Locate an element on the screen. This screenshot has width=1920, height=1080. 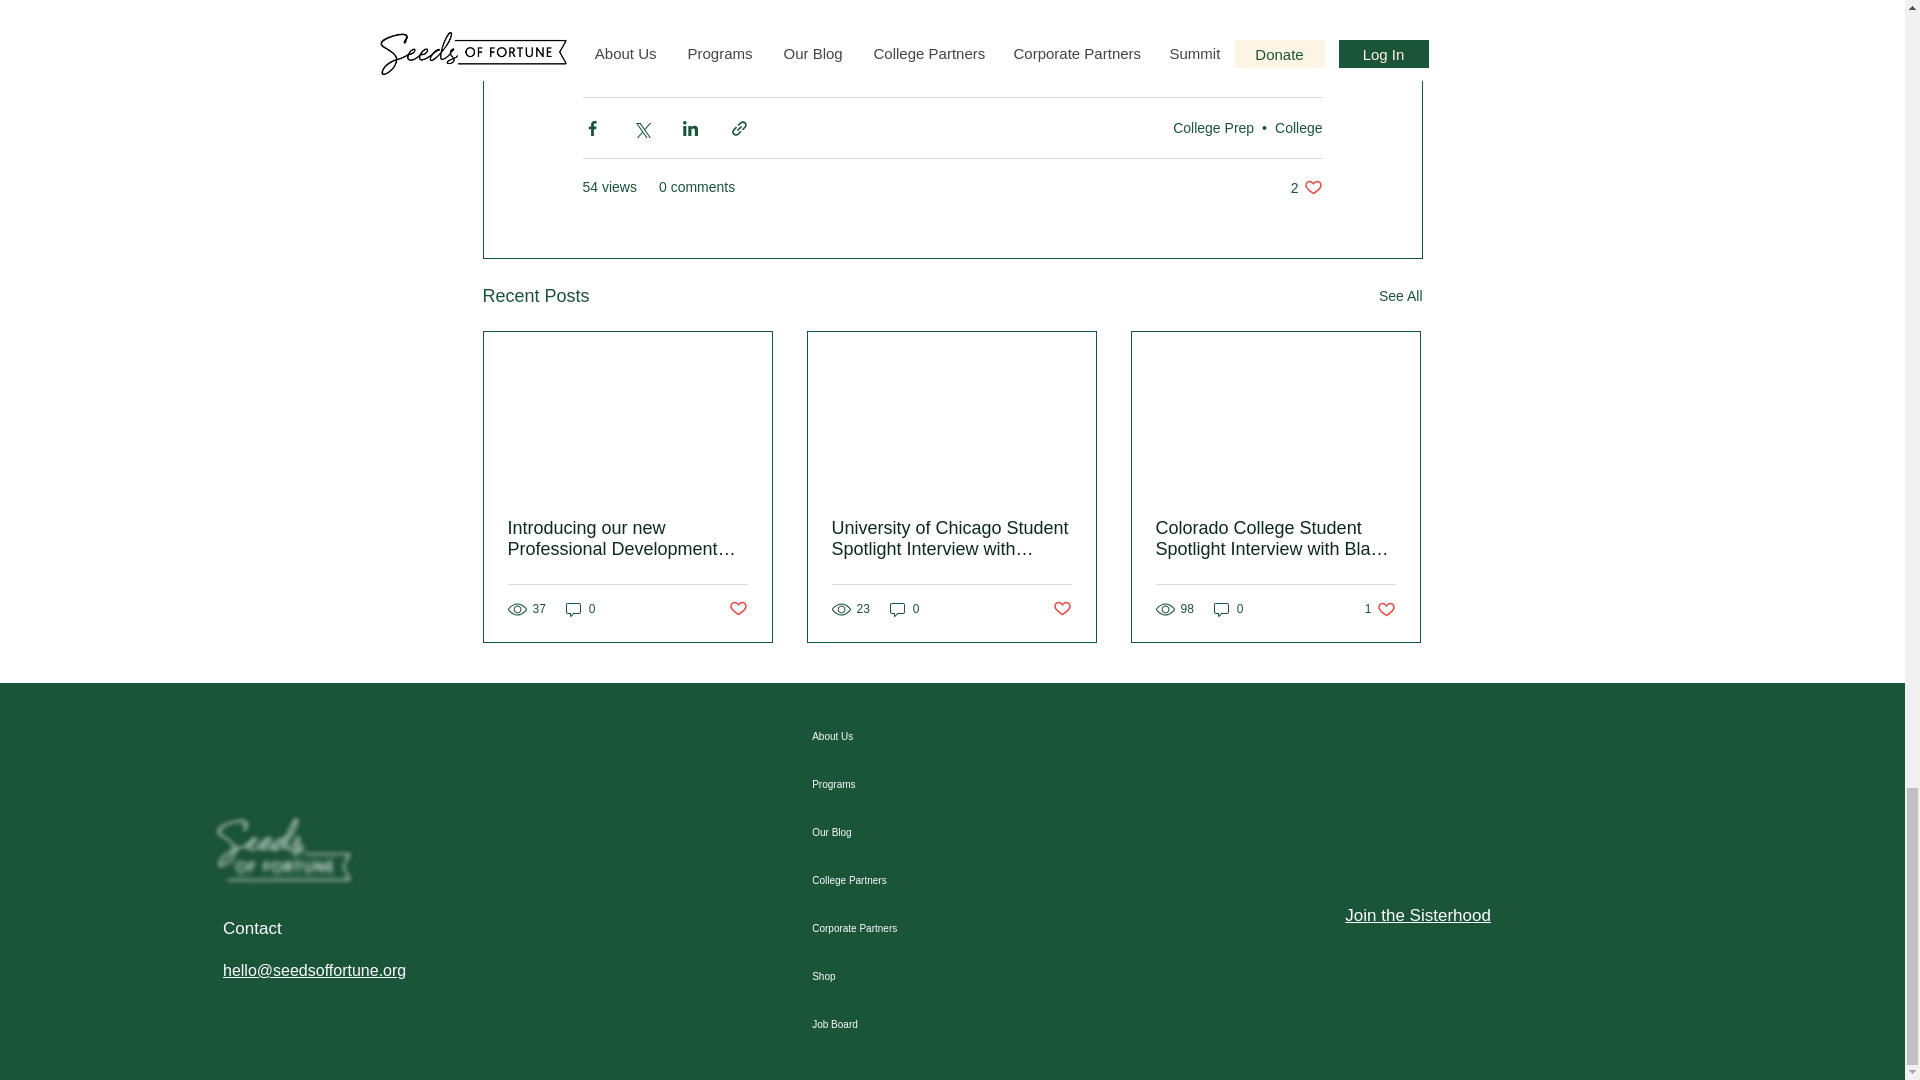
College is located at coordinates (1400, 296).